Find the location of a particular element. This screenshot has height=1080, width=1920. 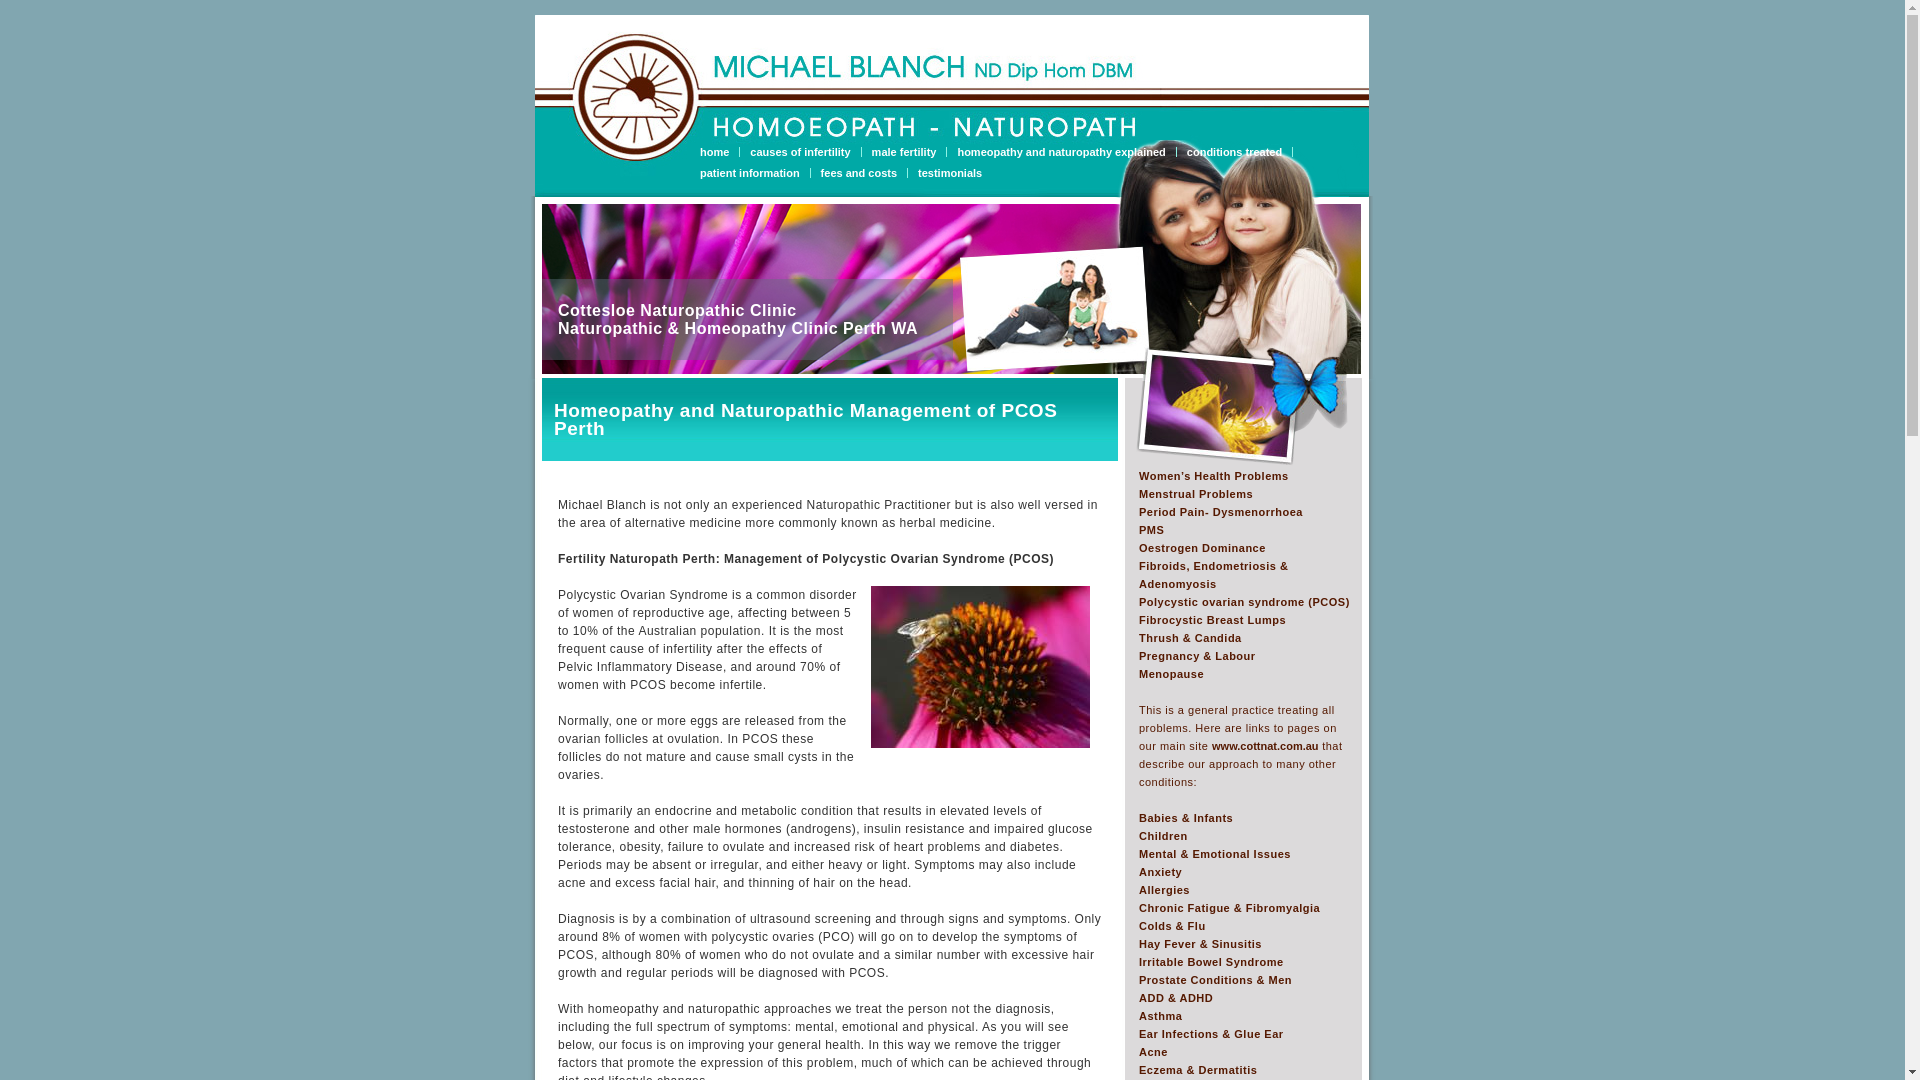

Menstrual Problems is located at coordinates (1196, 494).